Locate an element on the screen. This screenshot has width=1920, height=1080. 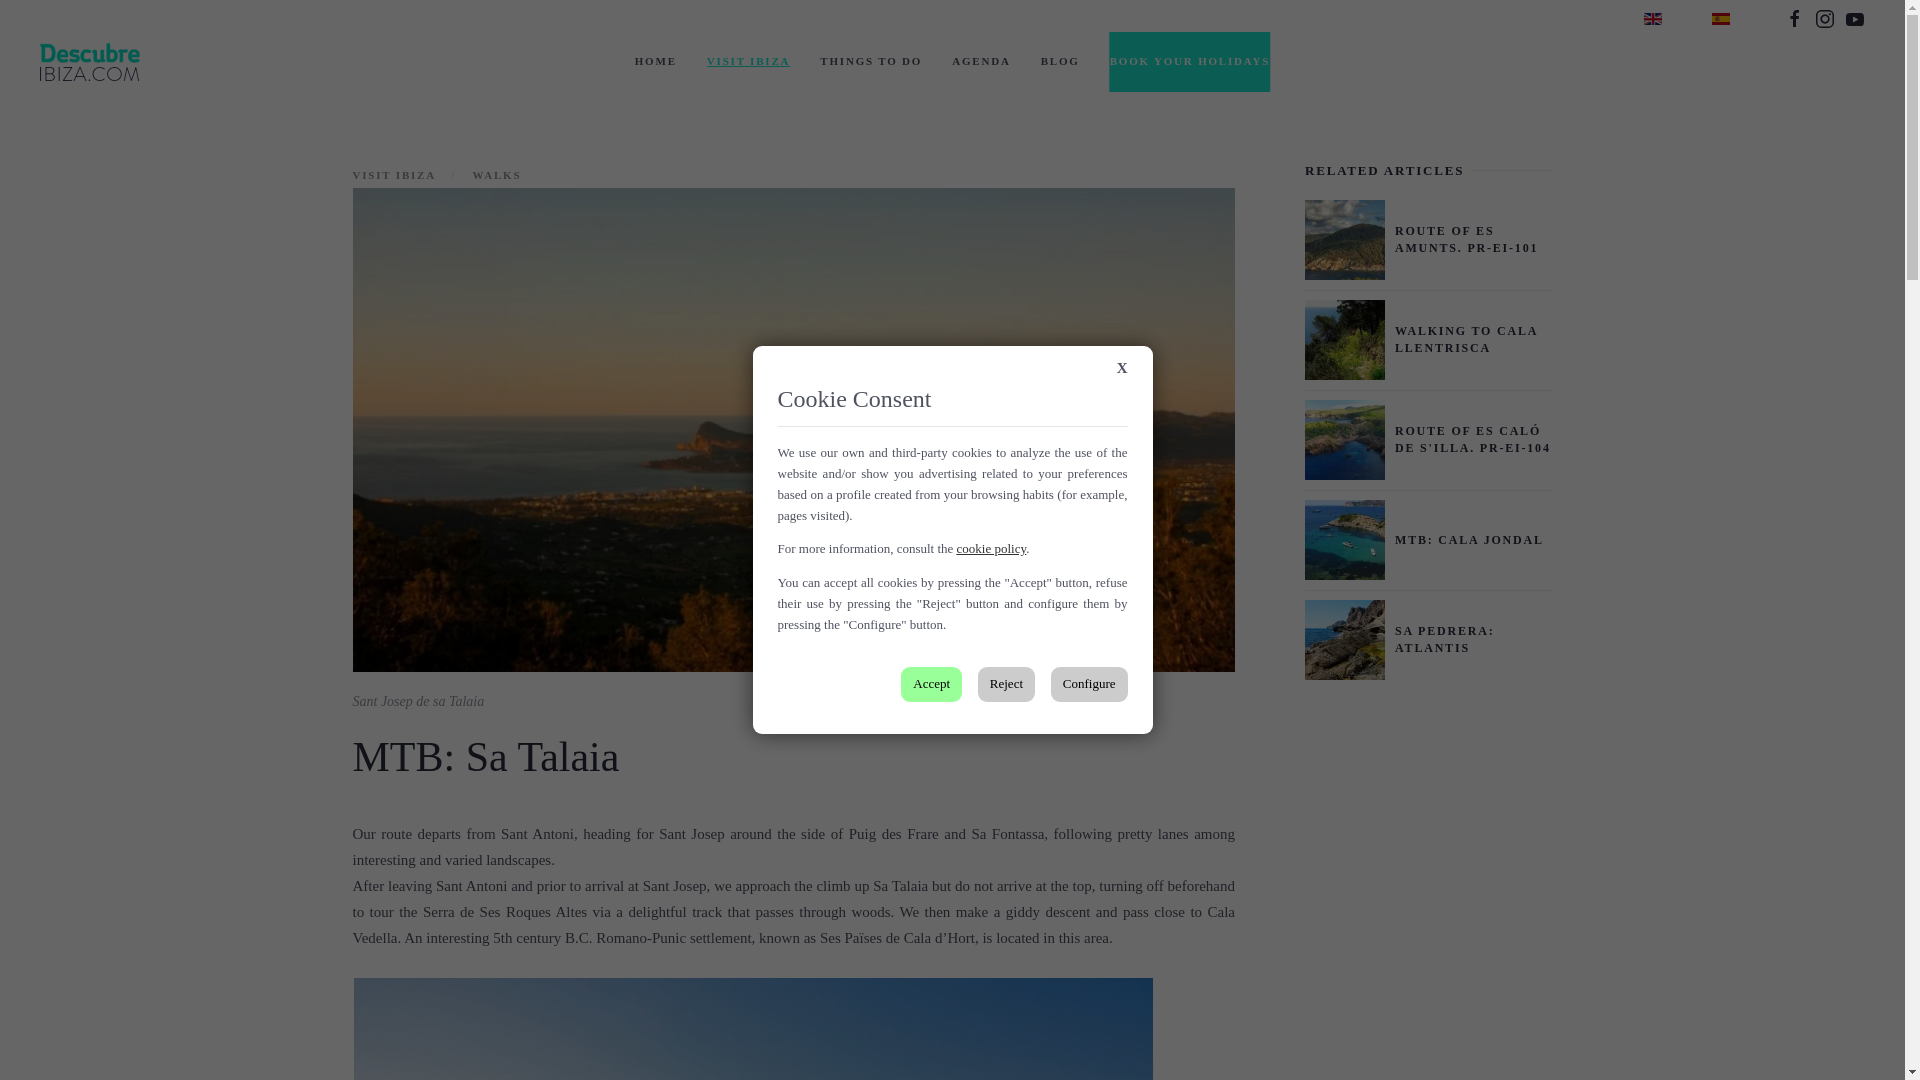
VISIT IBIZA is located at coordinates (748, 62).